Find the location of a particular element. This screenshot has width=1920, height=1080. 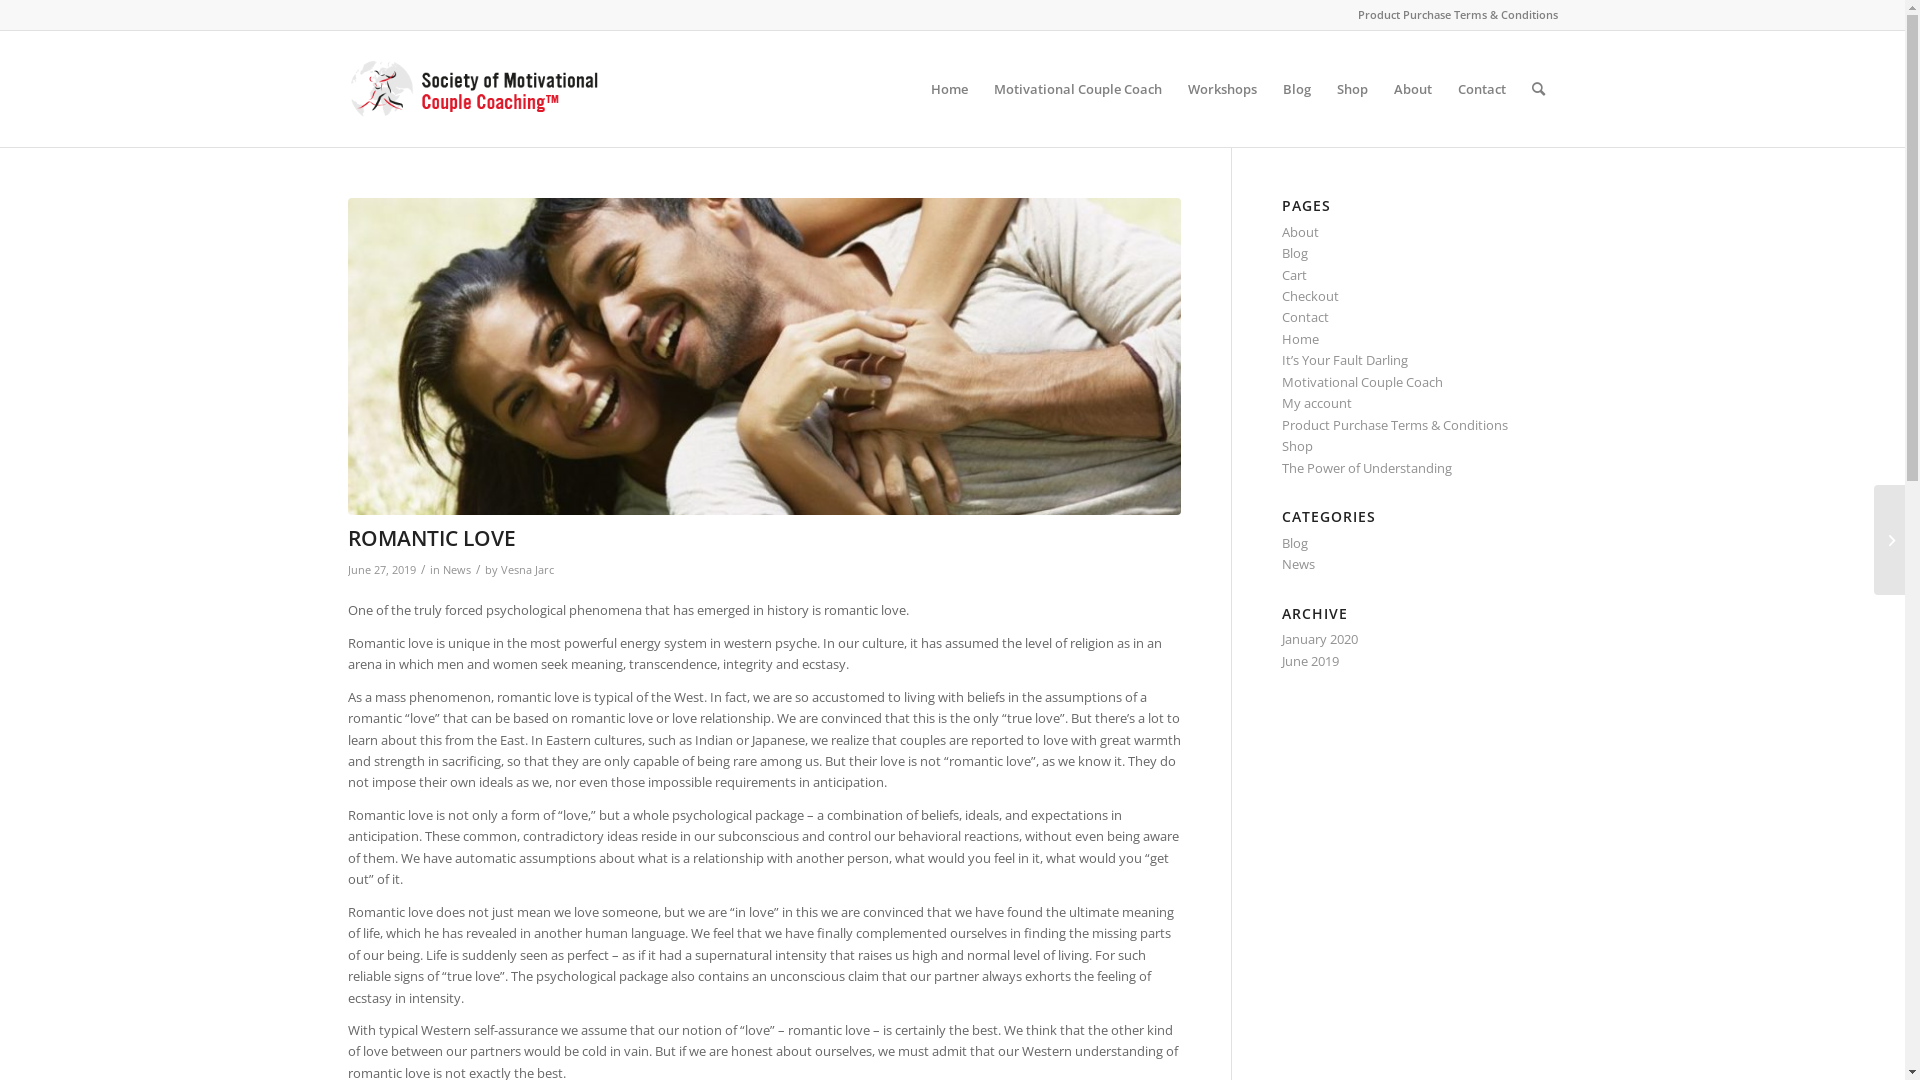

About is located at coordinates (1300, 232).